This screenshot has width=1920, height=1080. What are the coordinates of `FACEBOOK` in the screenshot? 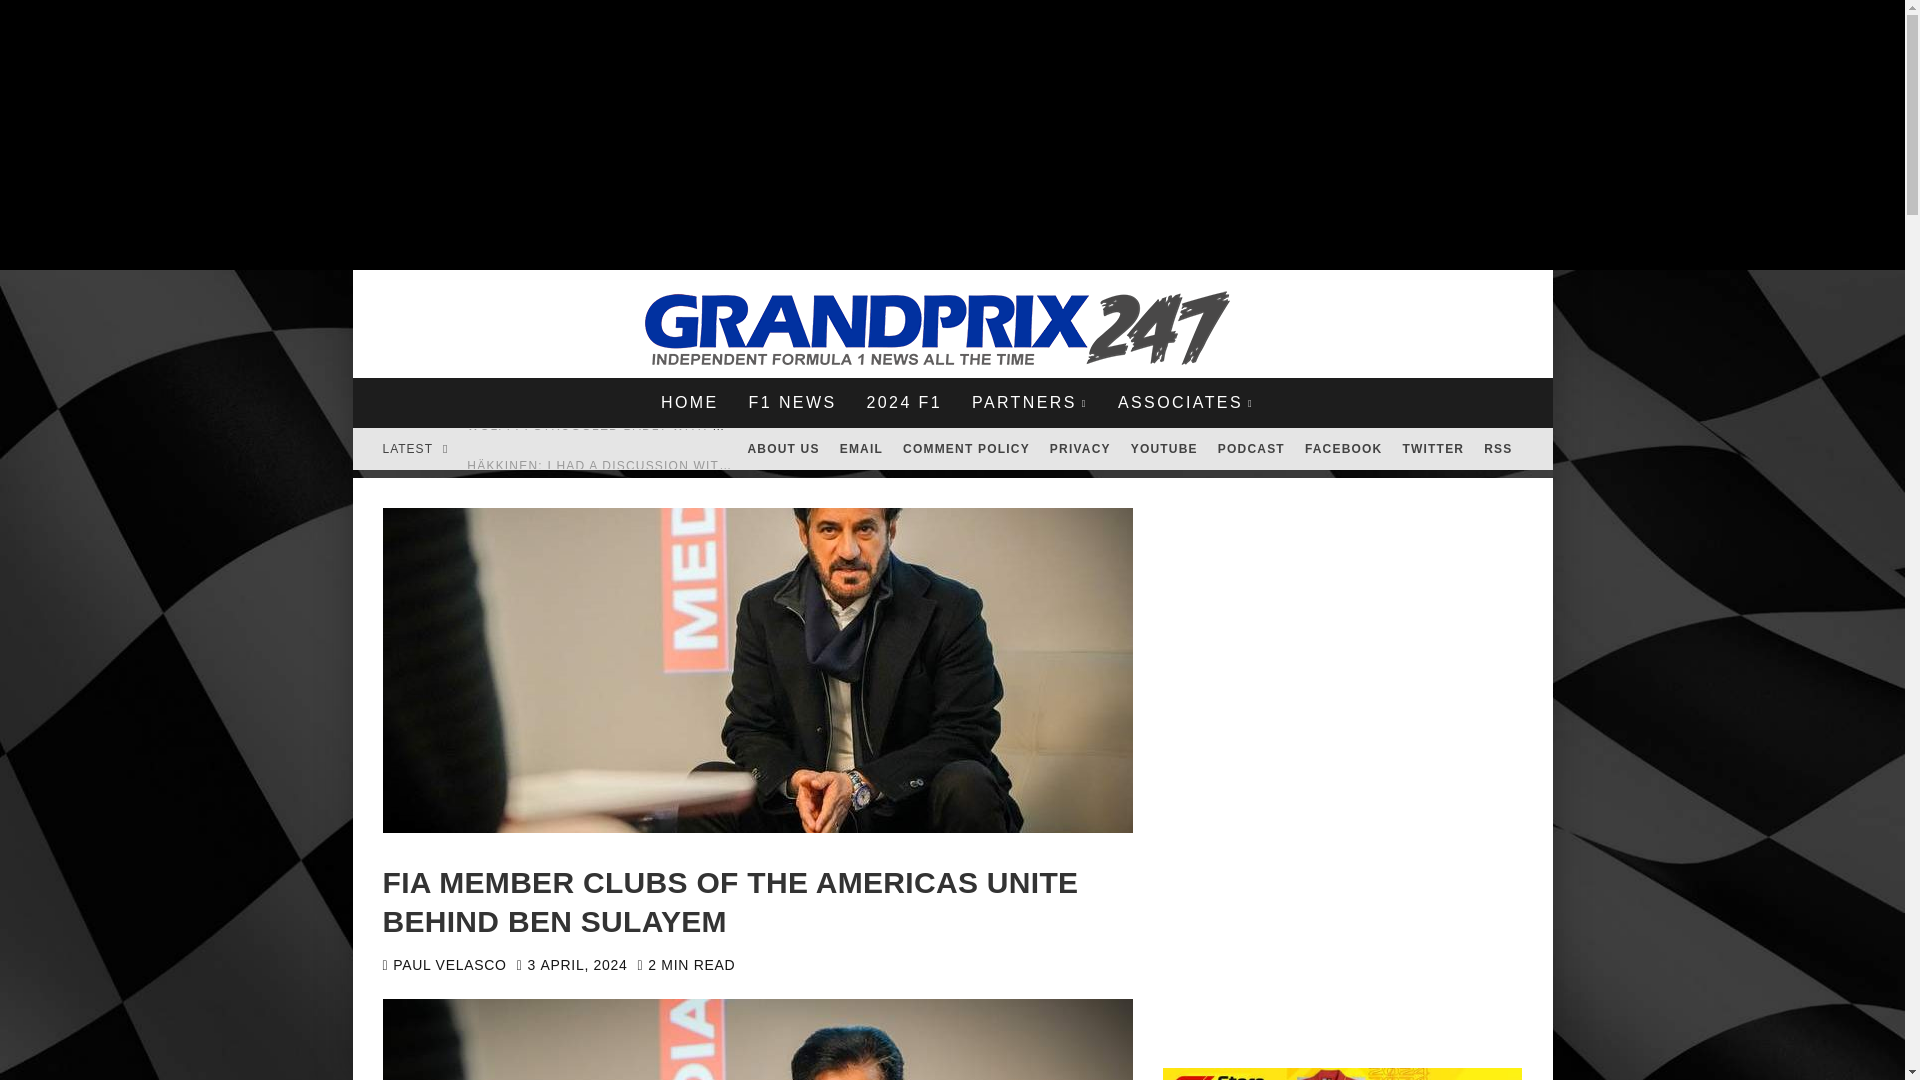 It's located at (1344, 448).